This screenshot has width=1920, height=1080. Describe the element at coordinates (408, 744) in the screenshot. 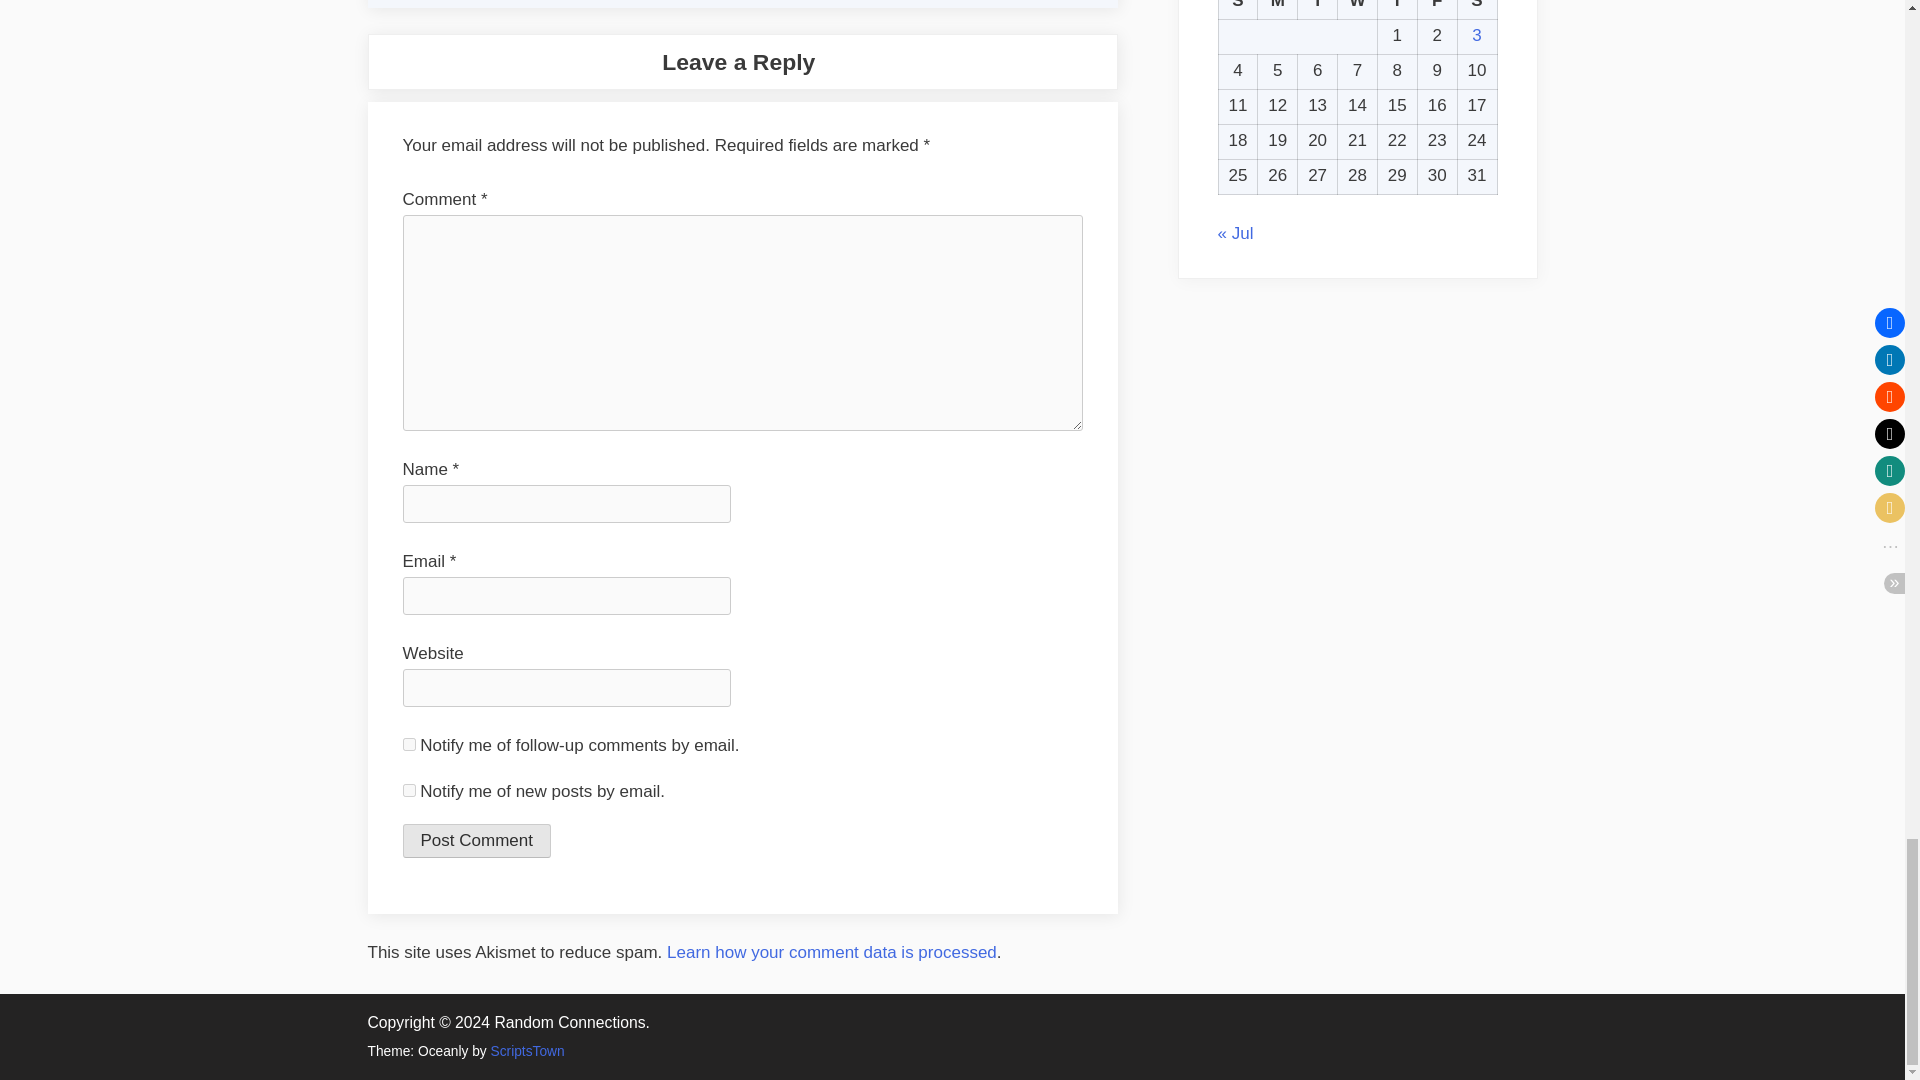

I see `subscribe` at that location.